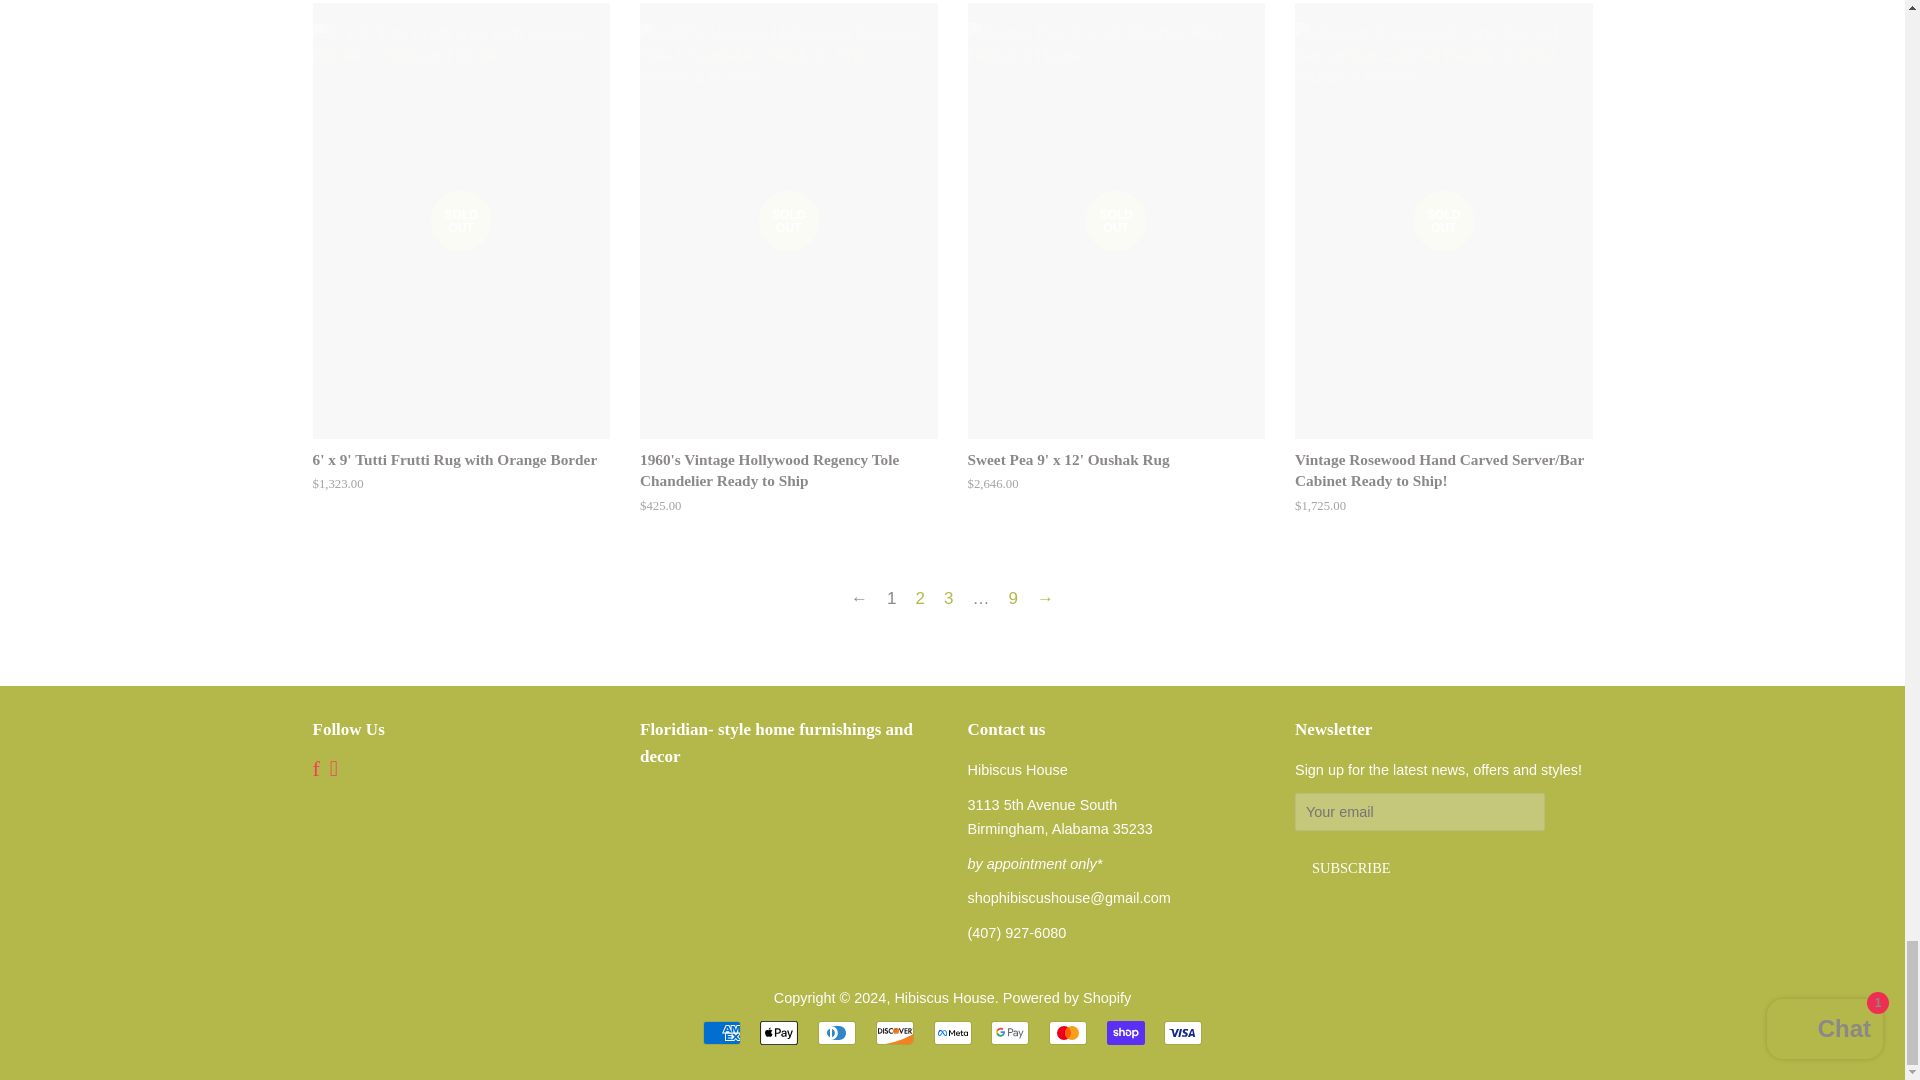 Image resolution: width=1920 pixels, height=1080 pixels. What do you see at coordinates (722, 1032) in the screenshot?
I see `American Express` at bounding box center [722, 1032].